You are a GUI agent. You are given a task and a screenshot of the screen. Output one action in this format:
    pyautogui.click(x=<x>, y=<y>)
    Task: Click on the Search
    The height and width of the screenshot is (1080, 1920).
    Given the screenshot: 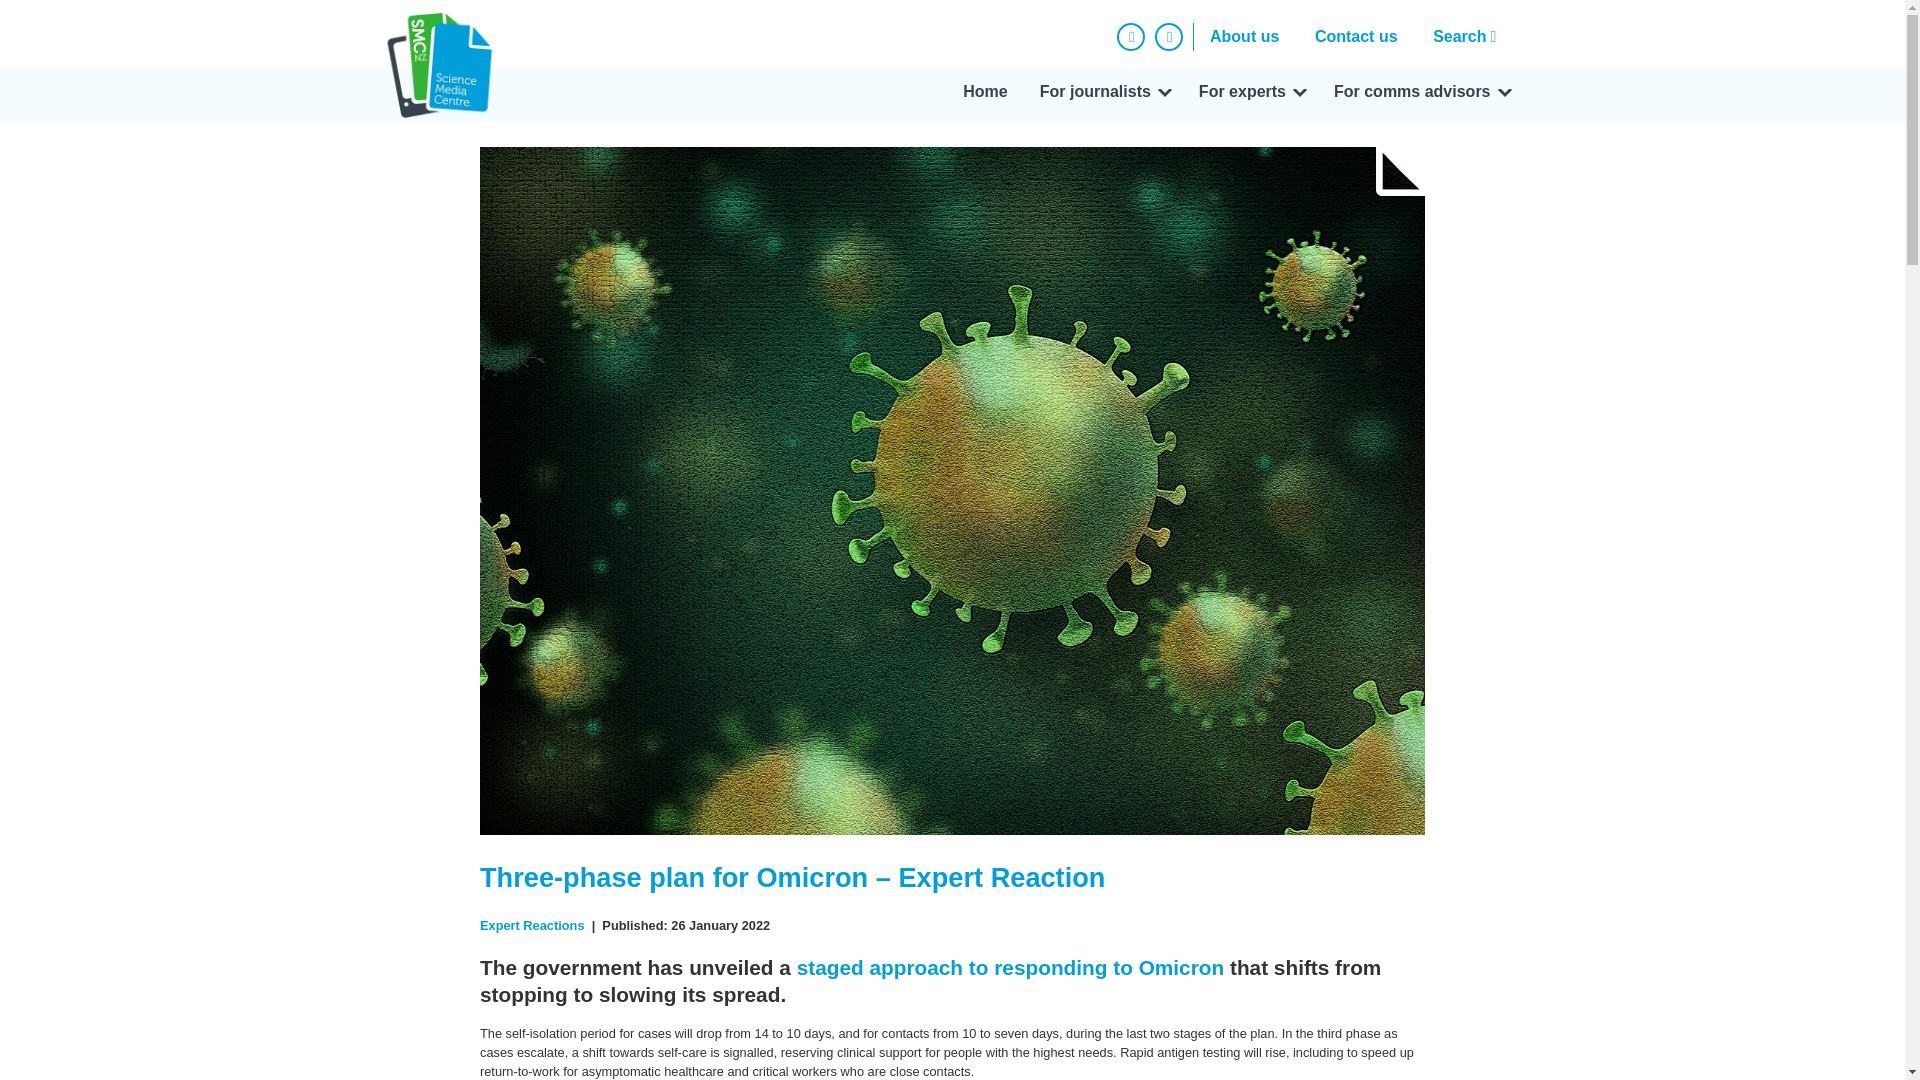 What is the action you would take?
    pyautogui.click(x=1469, y=36)
    